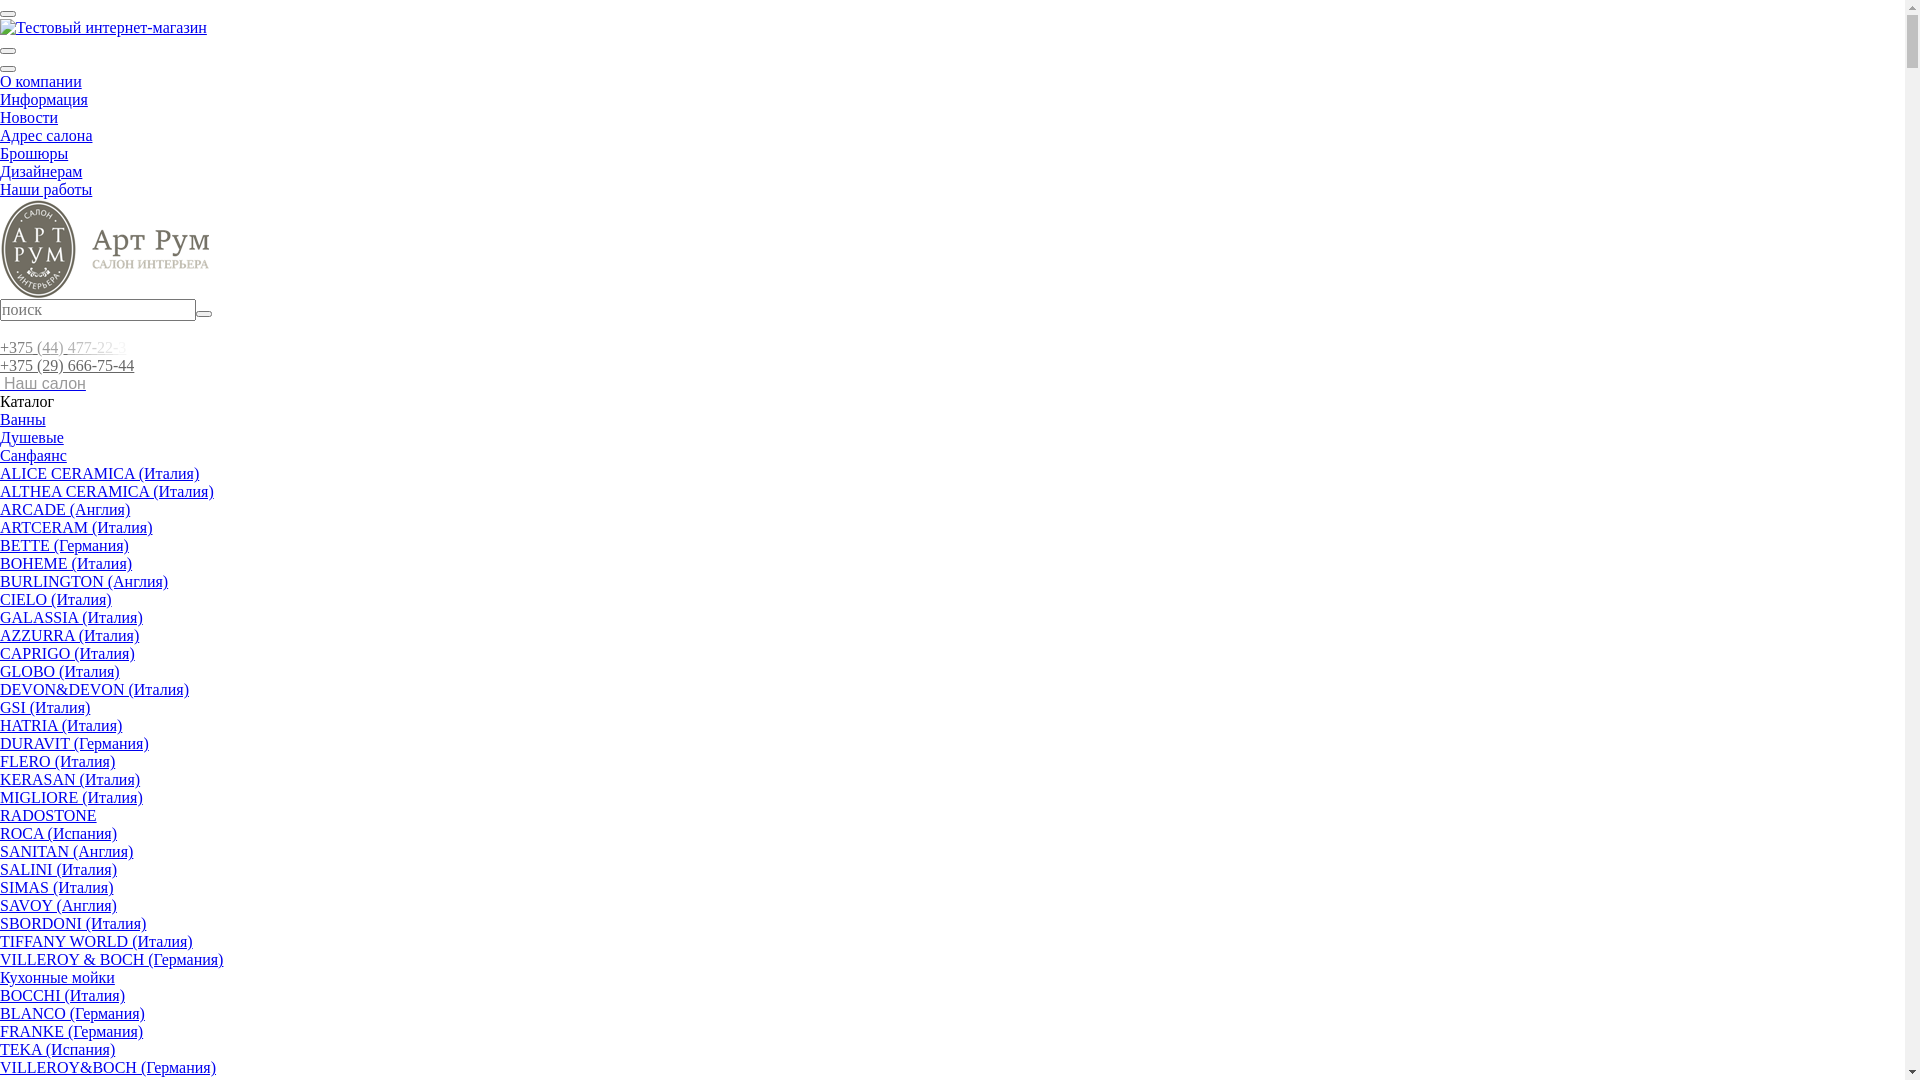 The width and height of the screenshot is (1920, 1080). What do you see at coordinates (67, 365) in the screenshot?
I see `+375 (29) 666-75-44` at bounding box center [67, 365].